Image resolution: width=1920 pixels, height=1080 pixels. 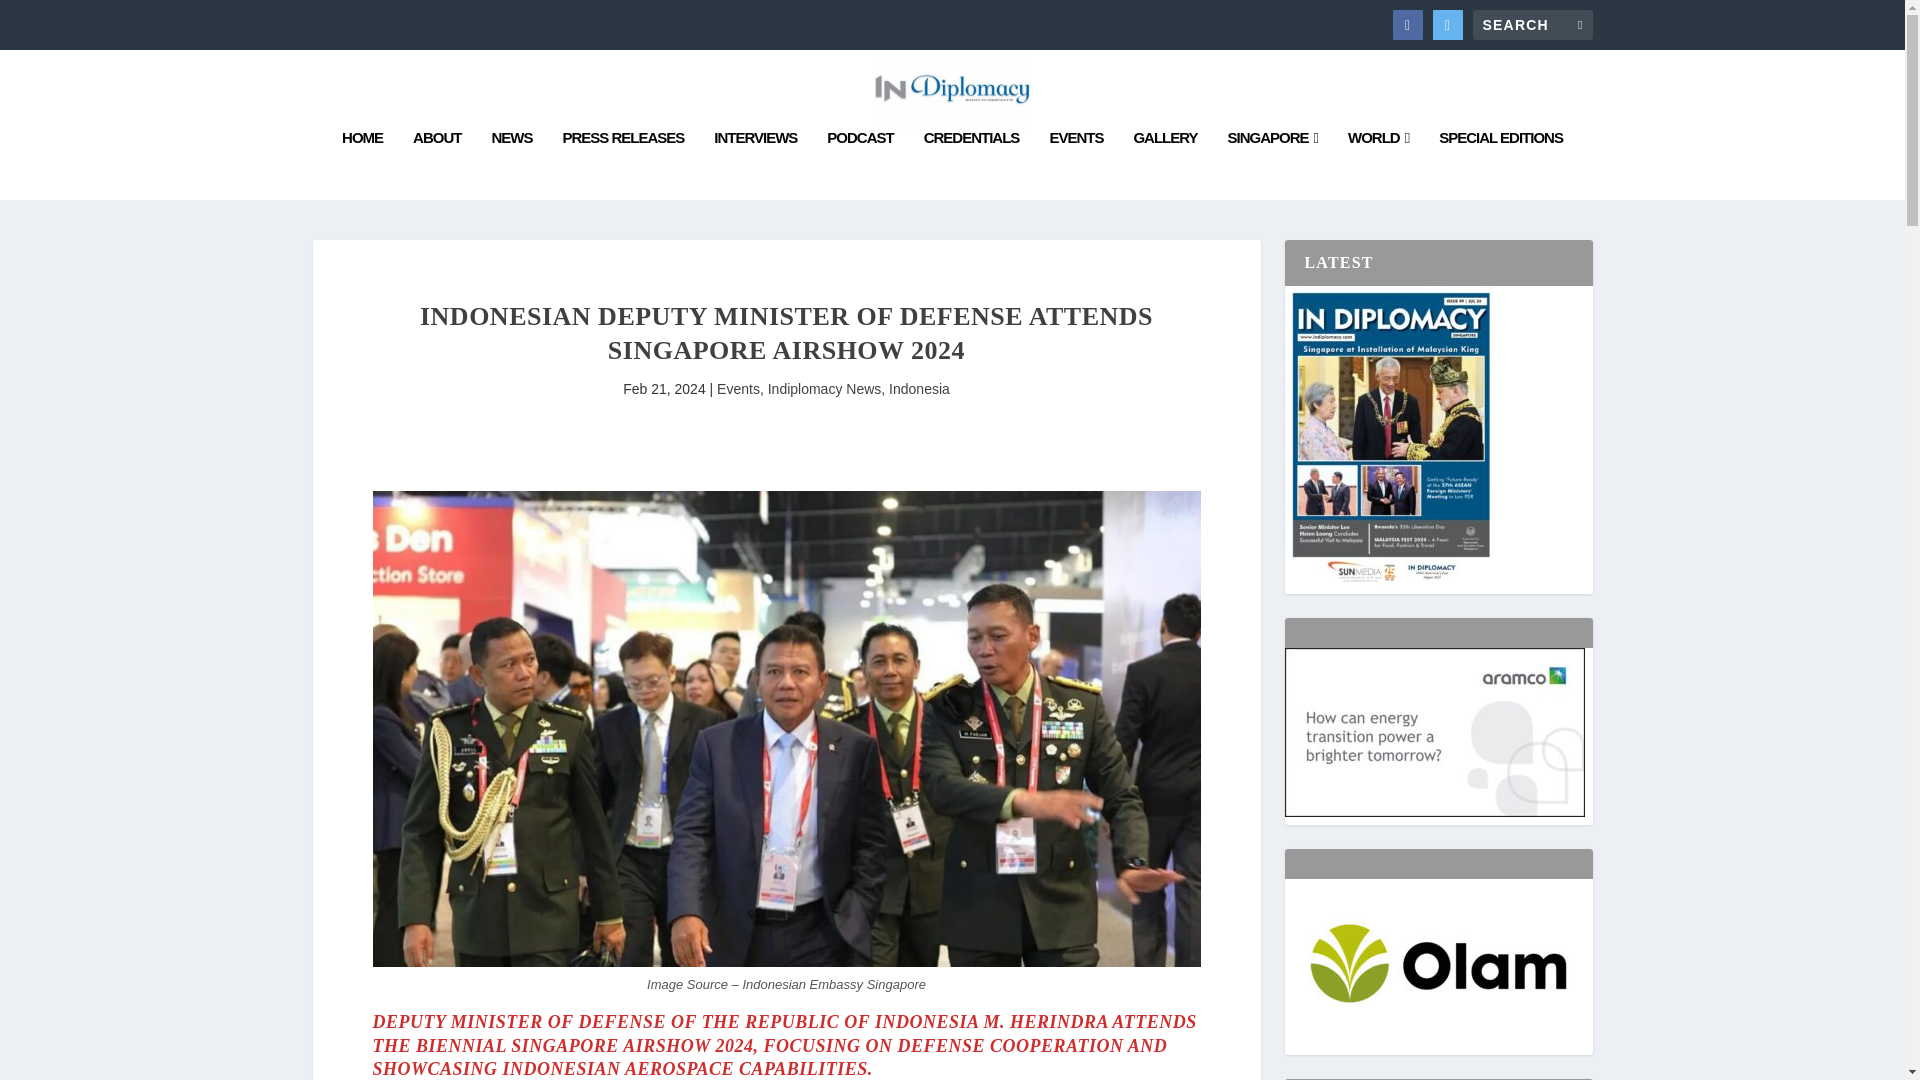 I want to click on PRESS RELEASES, so click(x=622, y=164).